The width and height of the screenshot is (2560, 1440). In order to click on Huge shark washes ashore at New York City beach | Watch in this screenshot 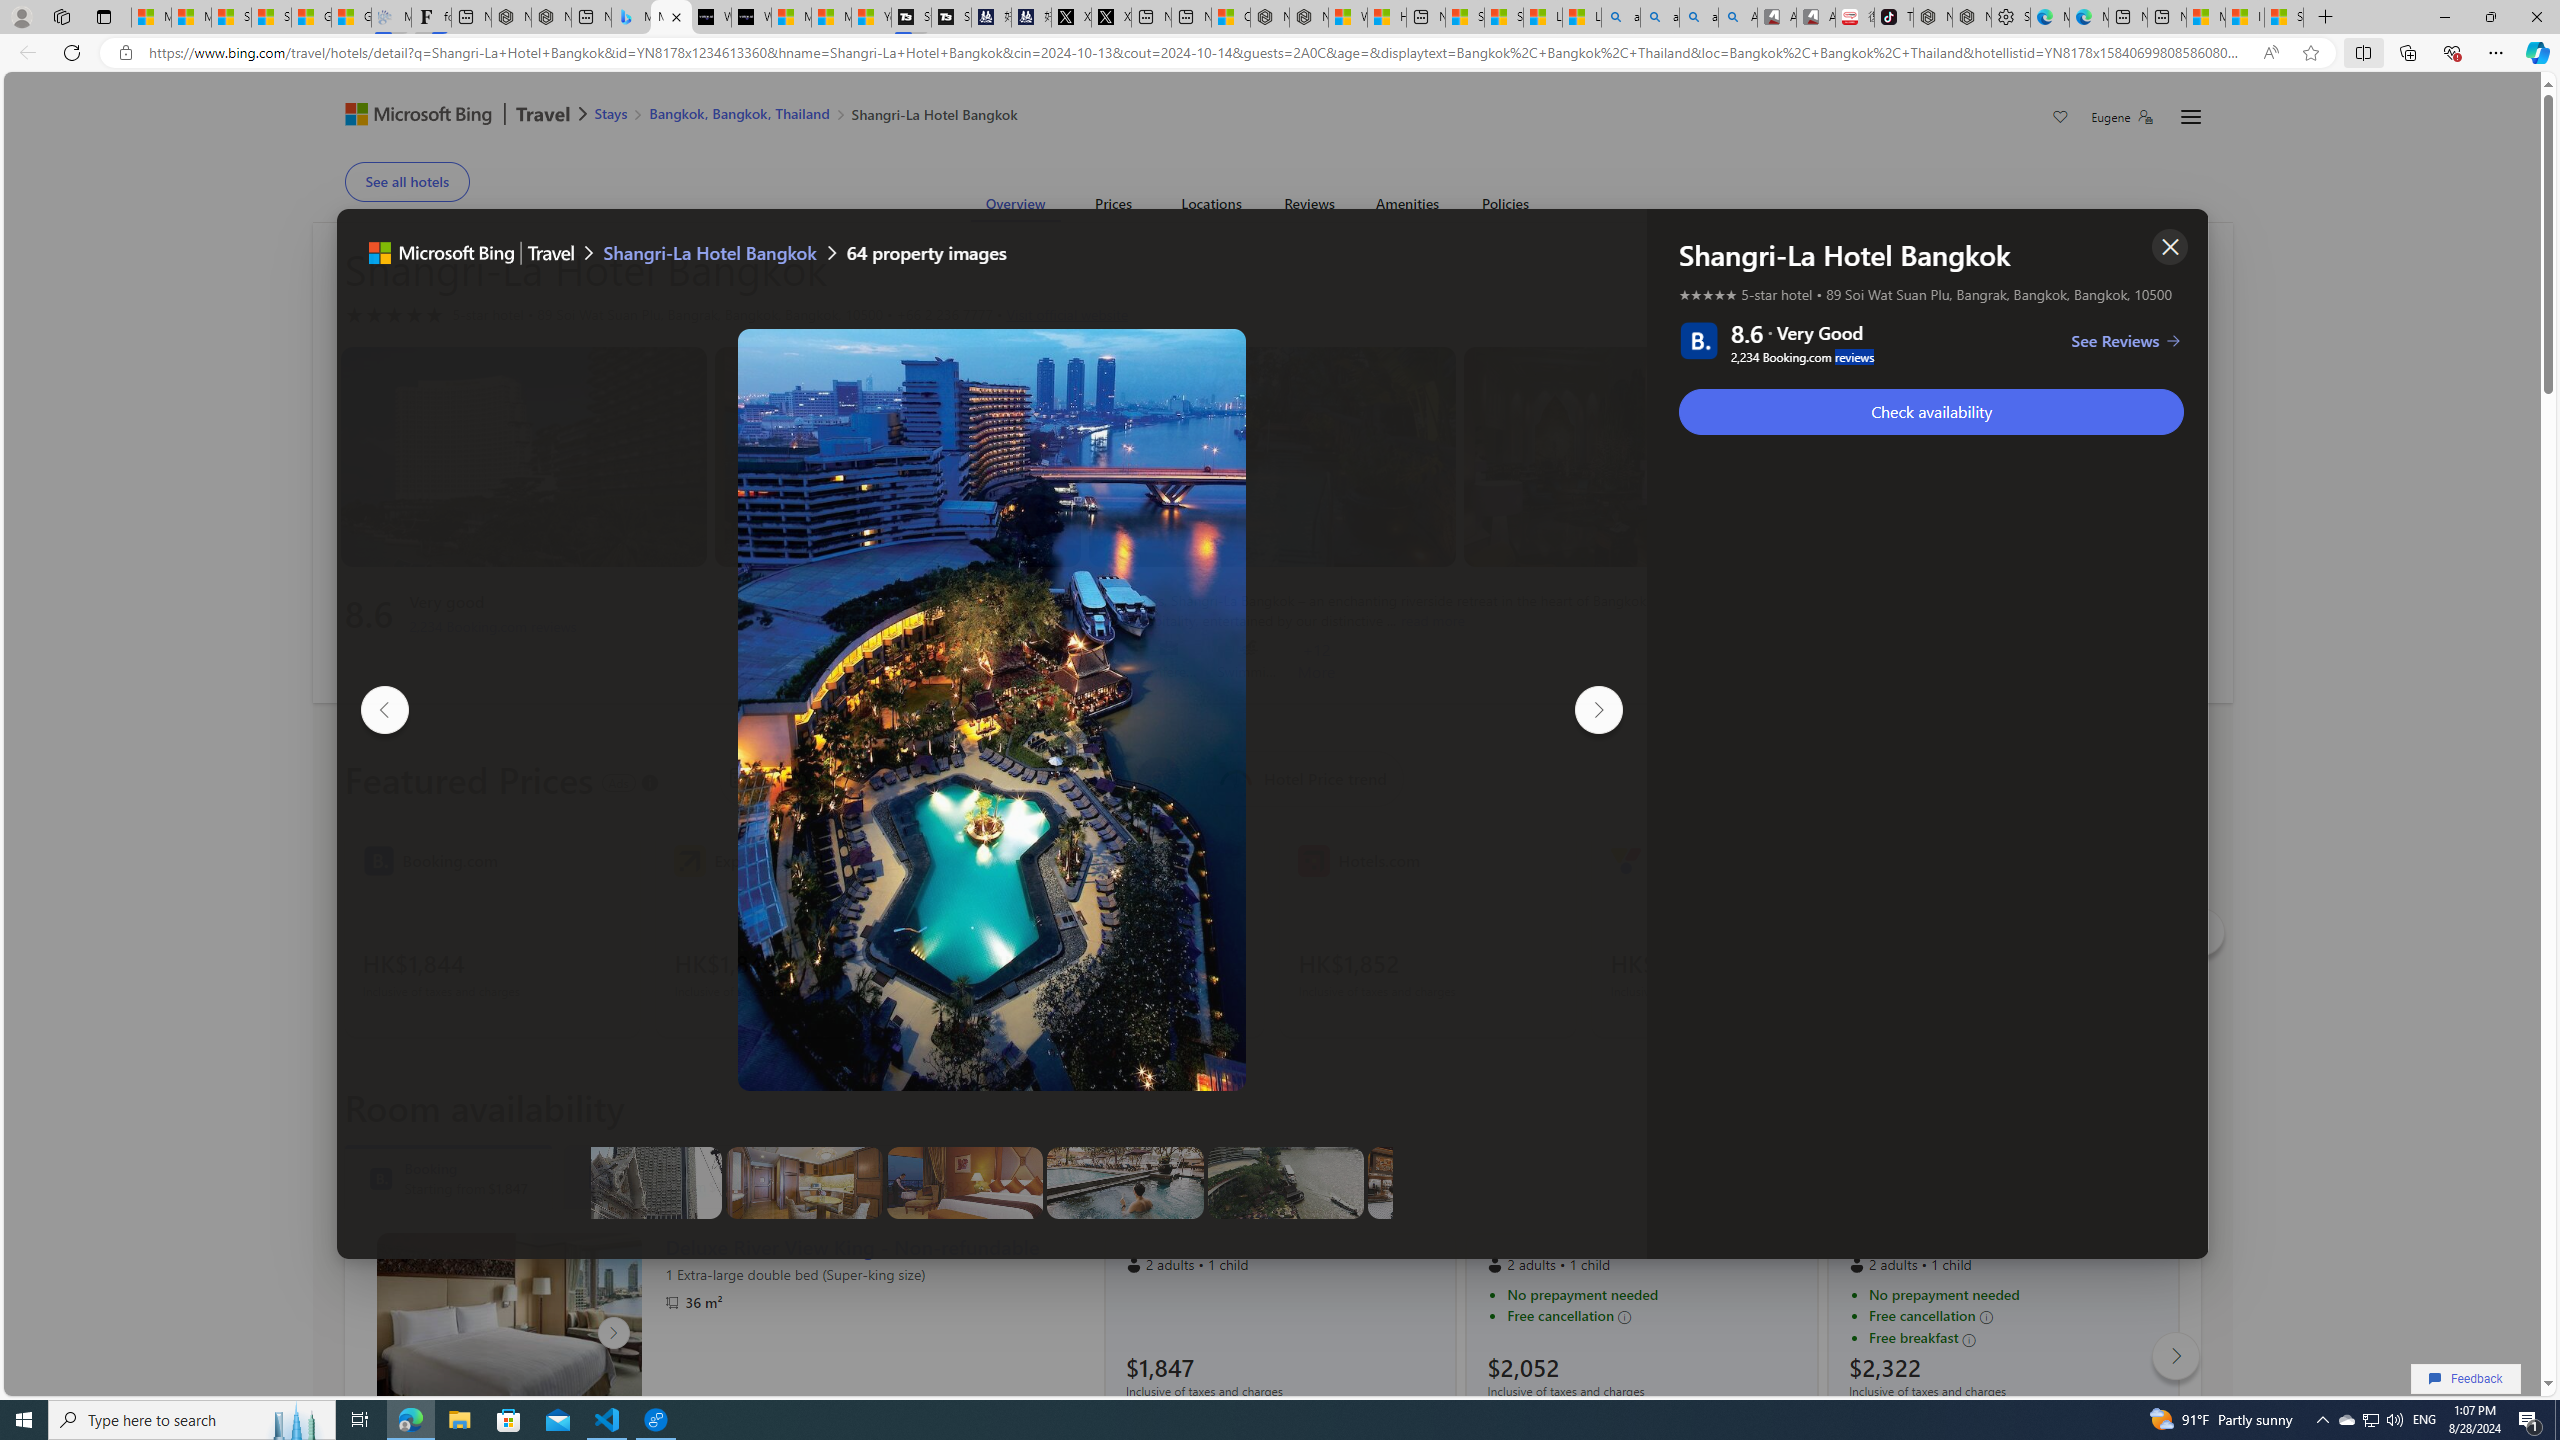, I will do `click(1387, 17)`.